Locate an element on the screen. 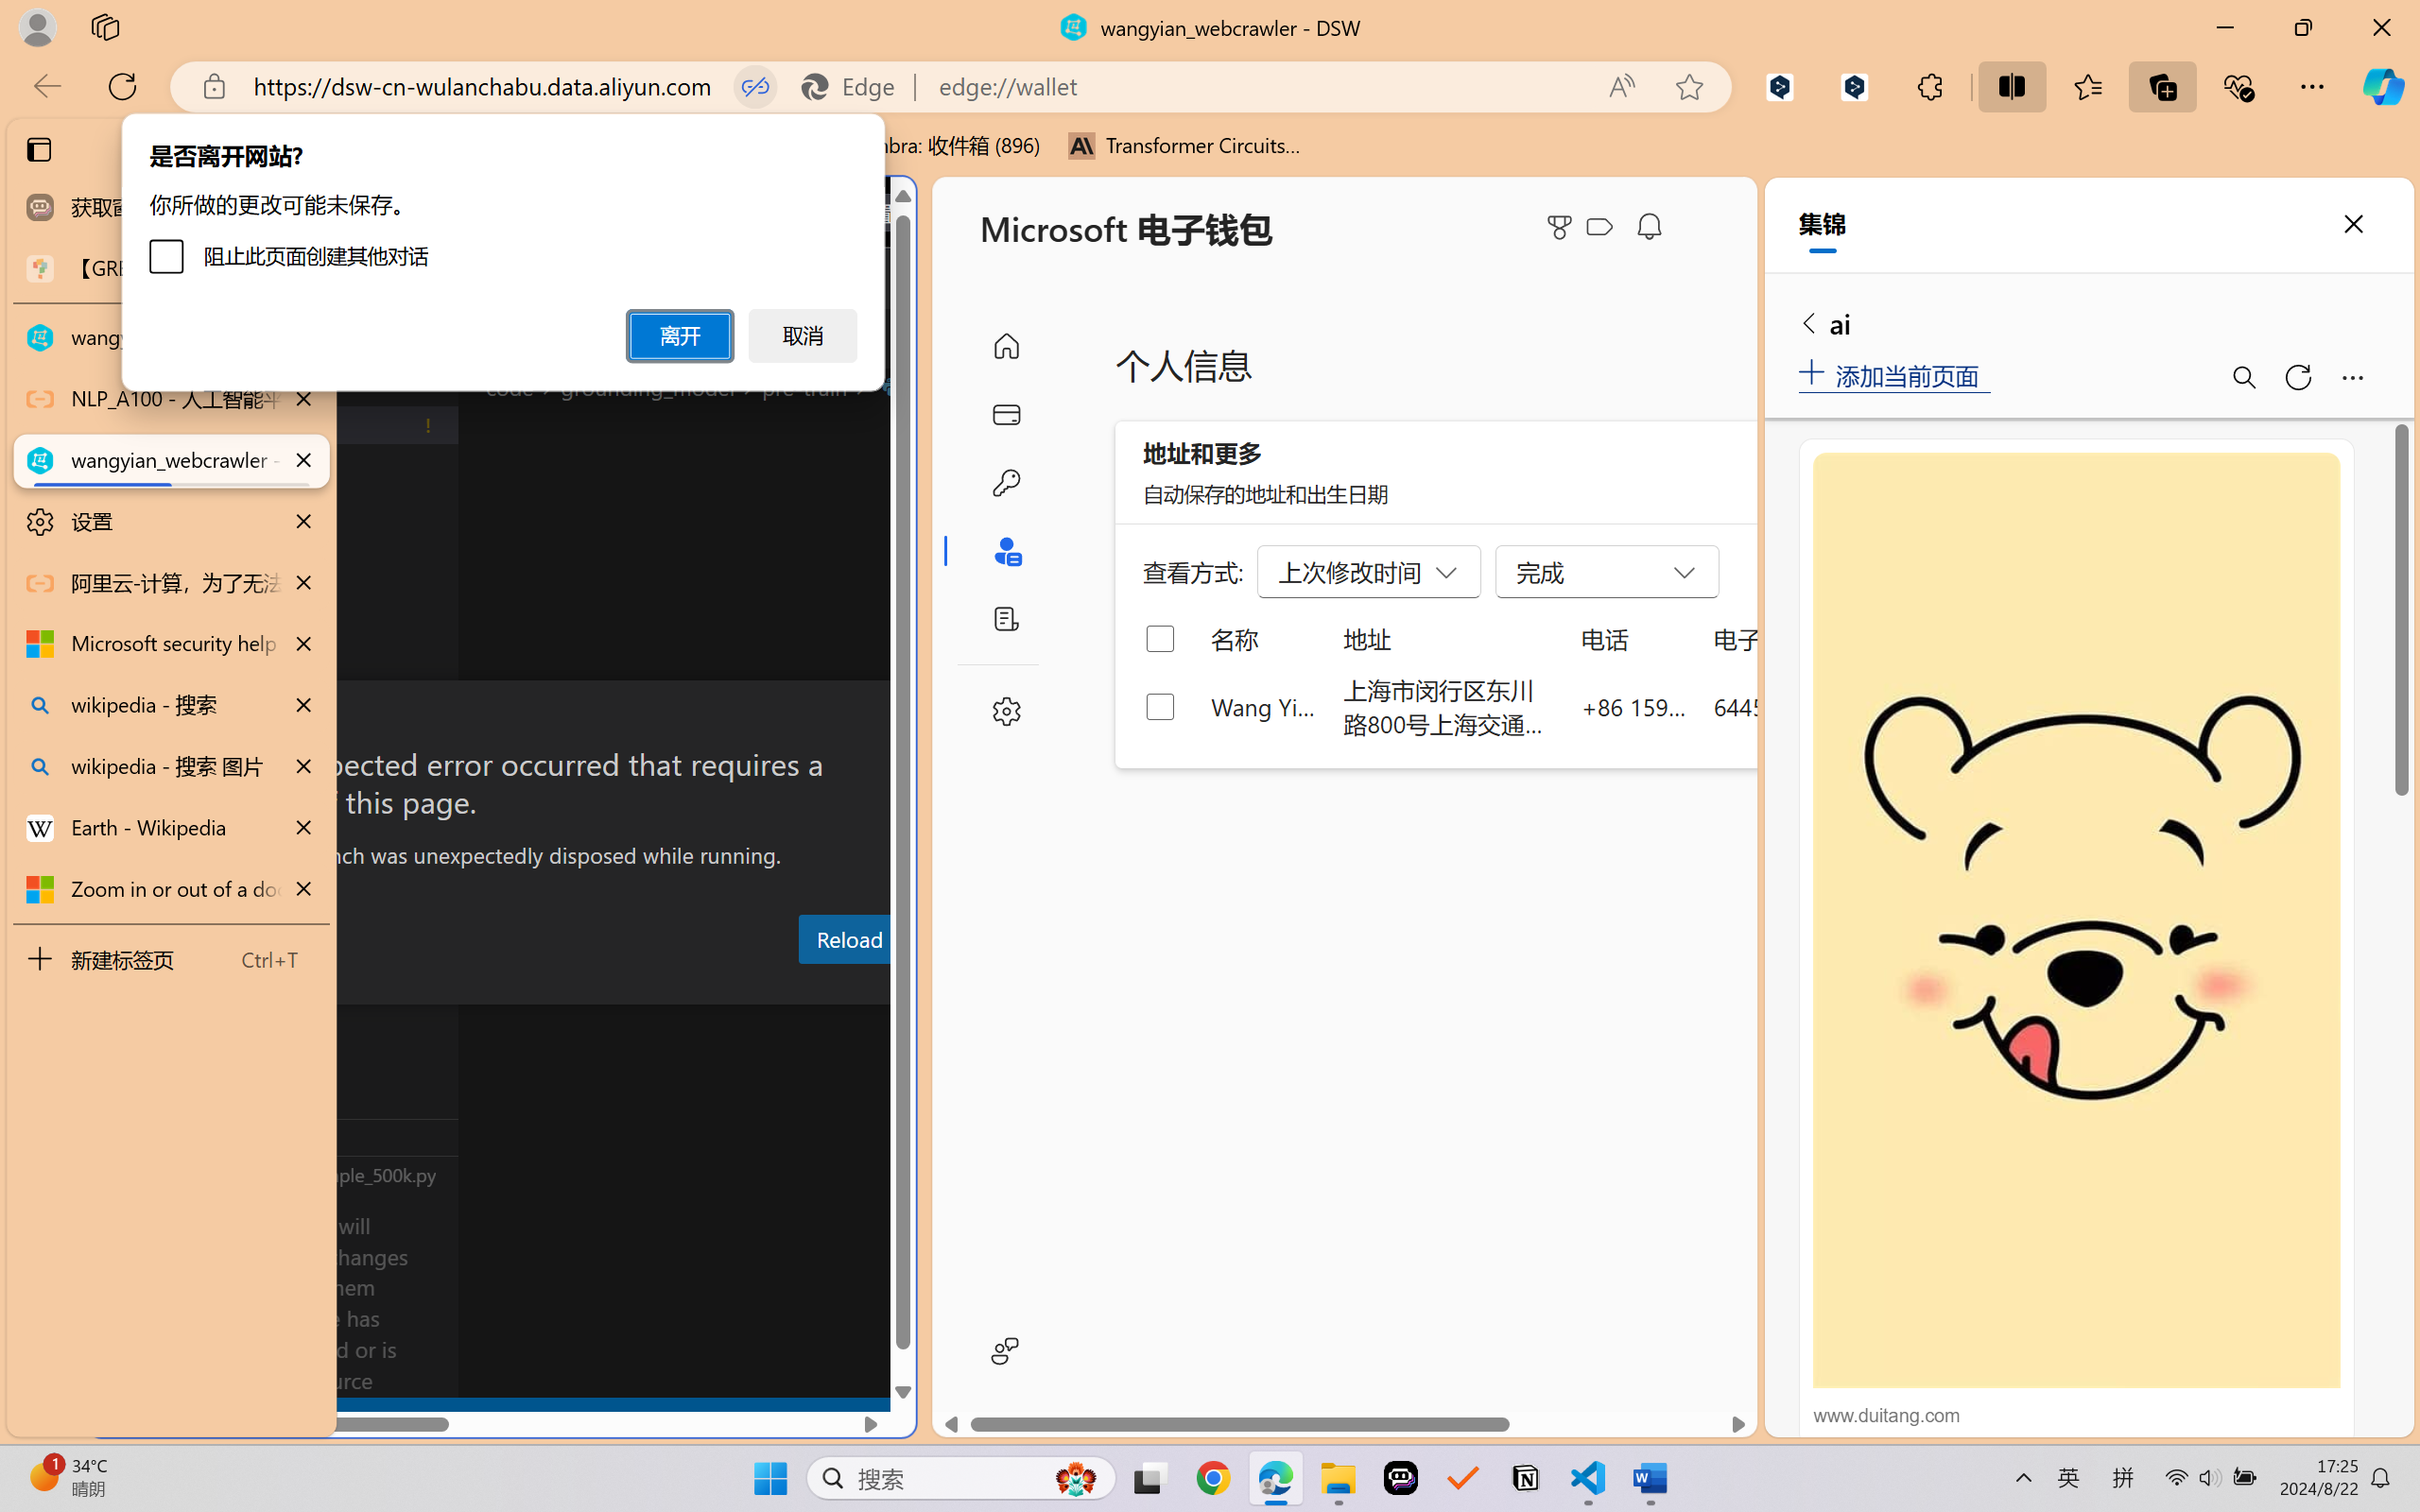 The height and width of the screenshot is (1512, 2420). Microsoft Rewards is located at coordinates (1563, 227).